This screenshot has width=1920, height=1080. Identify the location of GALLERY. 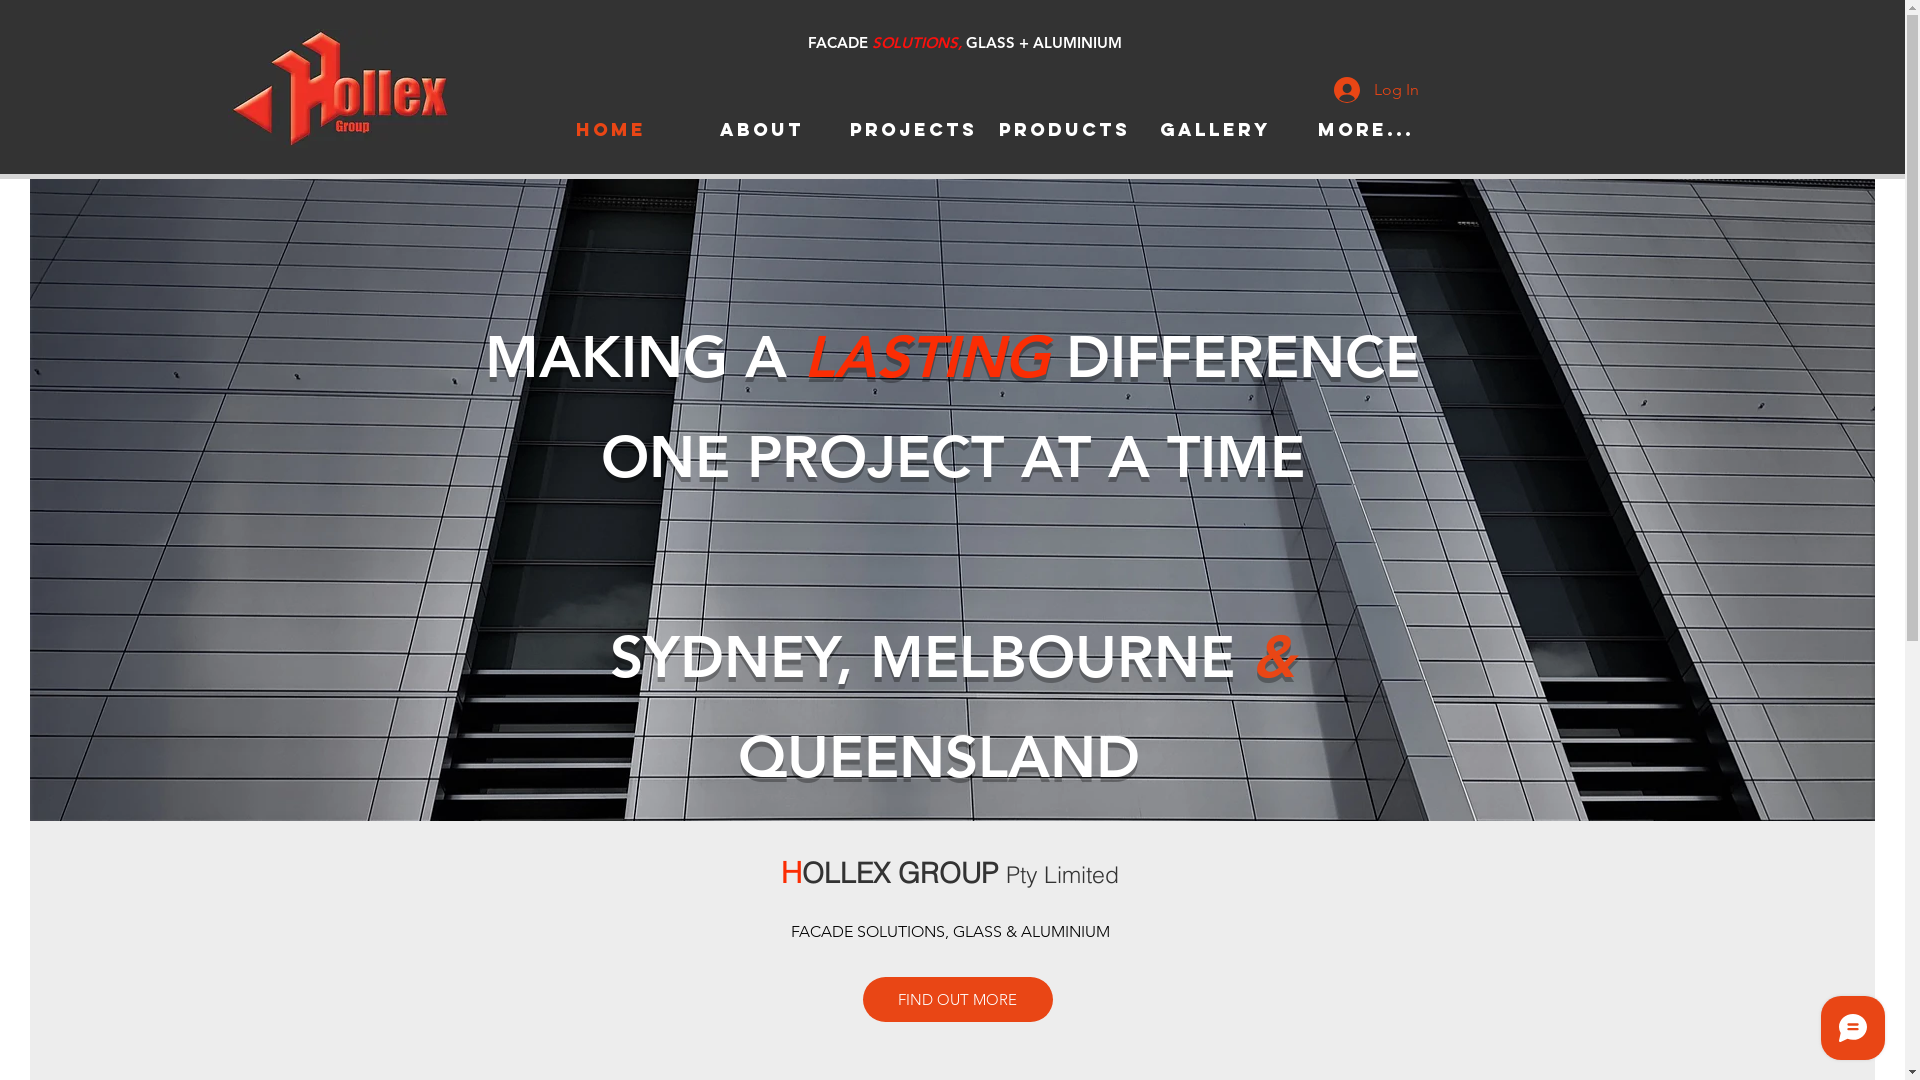
(1216, 130).